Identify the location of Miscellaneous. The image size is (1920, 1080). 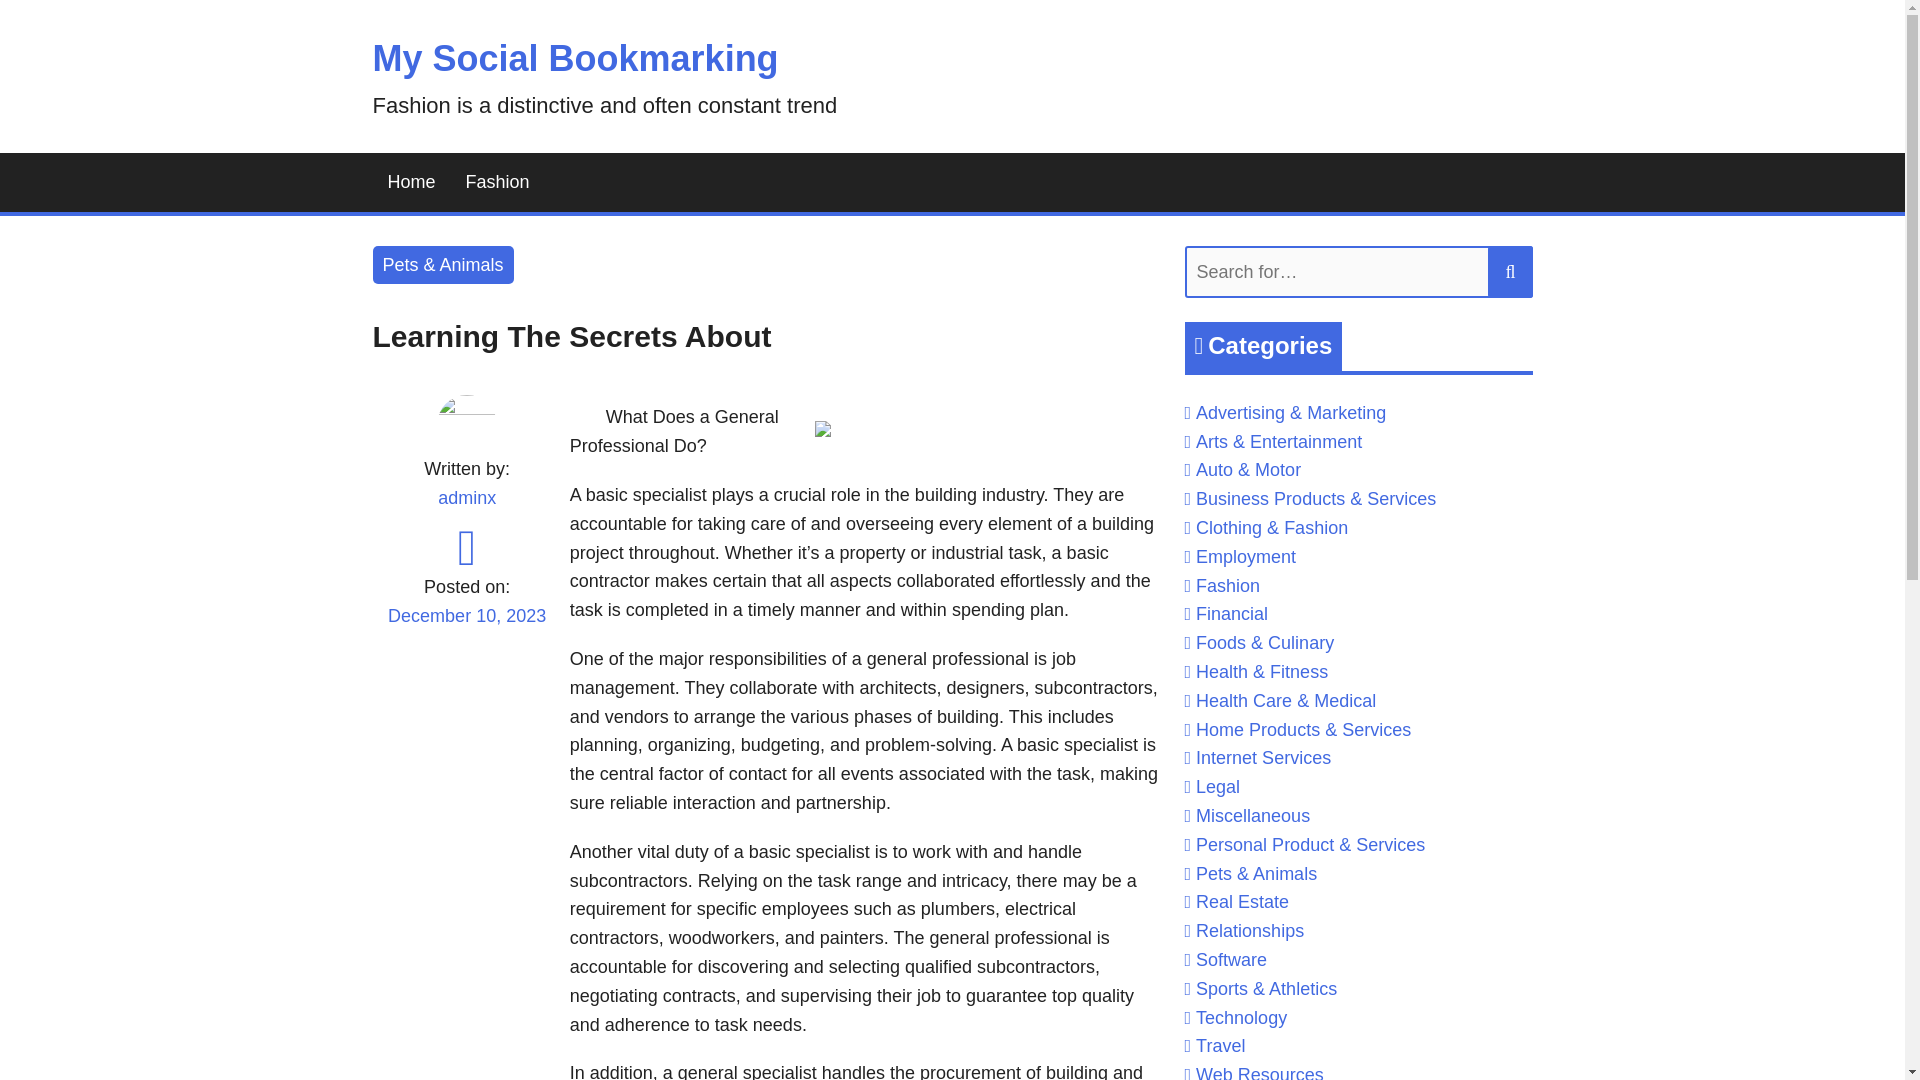
(1252, 816).